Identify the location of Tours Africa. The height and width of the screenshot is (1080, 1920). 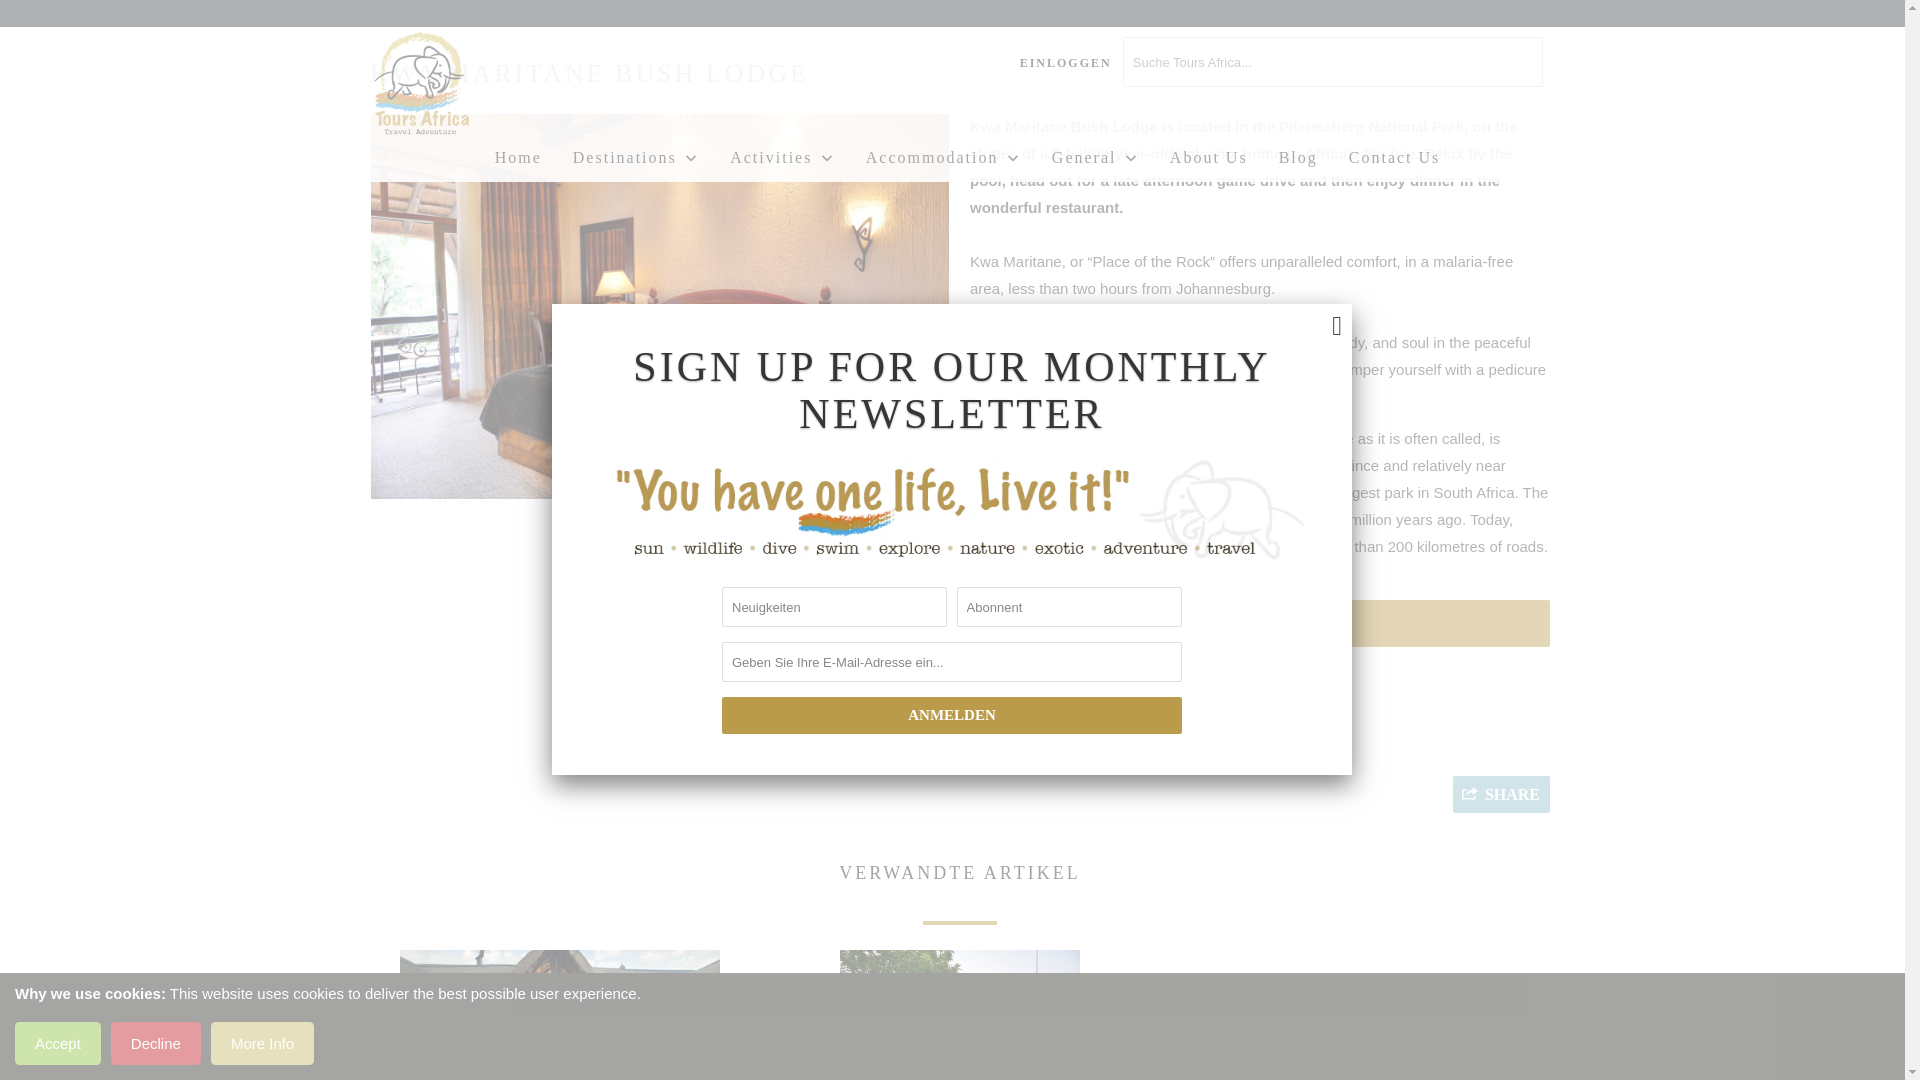
(472, 84).